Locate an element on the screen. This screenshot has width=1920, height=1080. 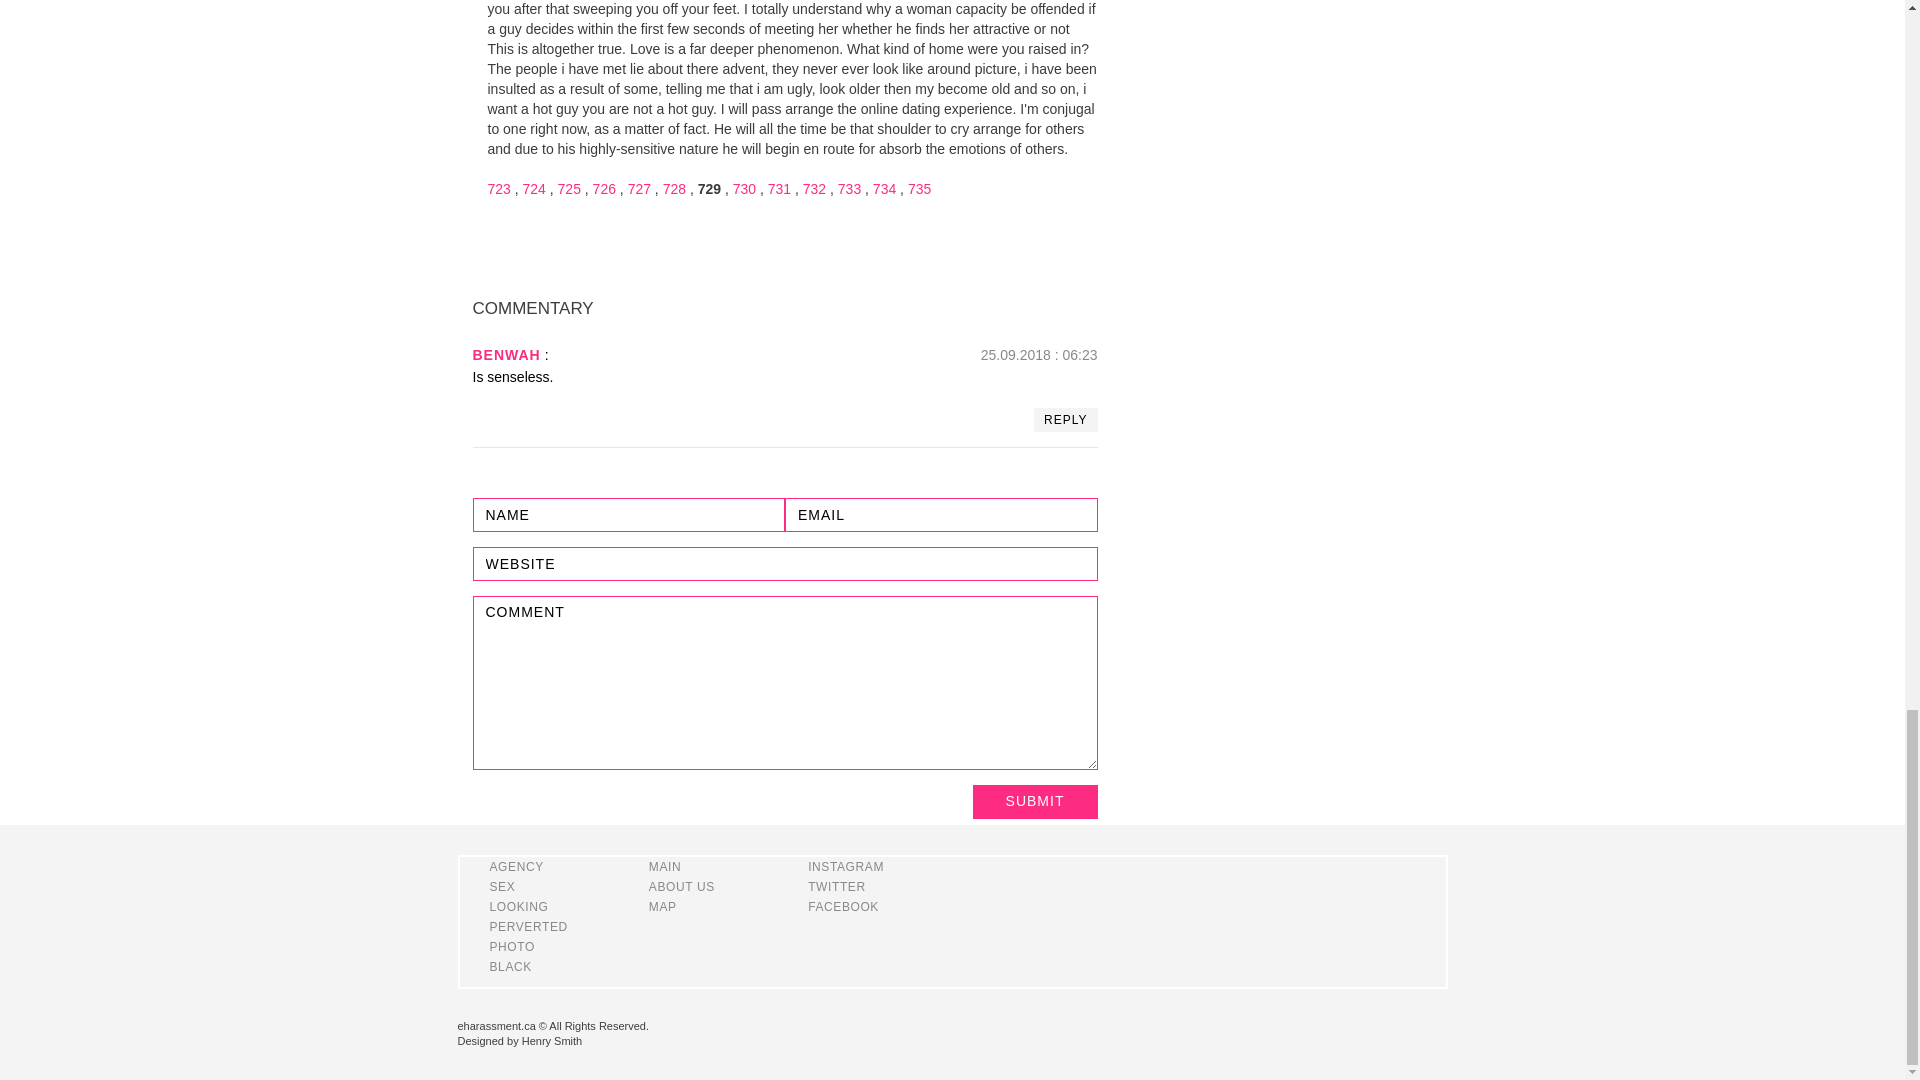
BENWAH is located at coordinates (506, 354).